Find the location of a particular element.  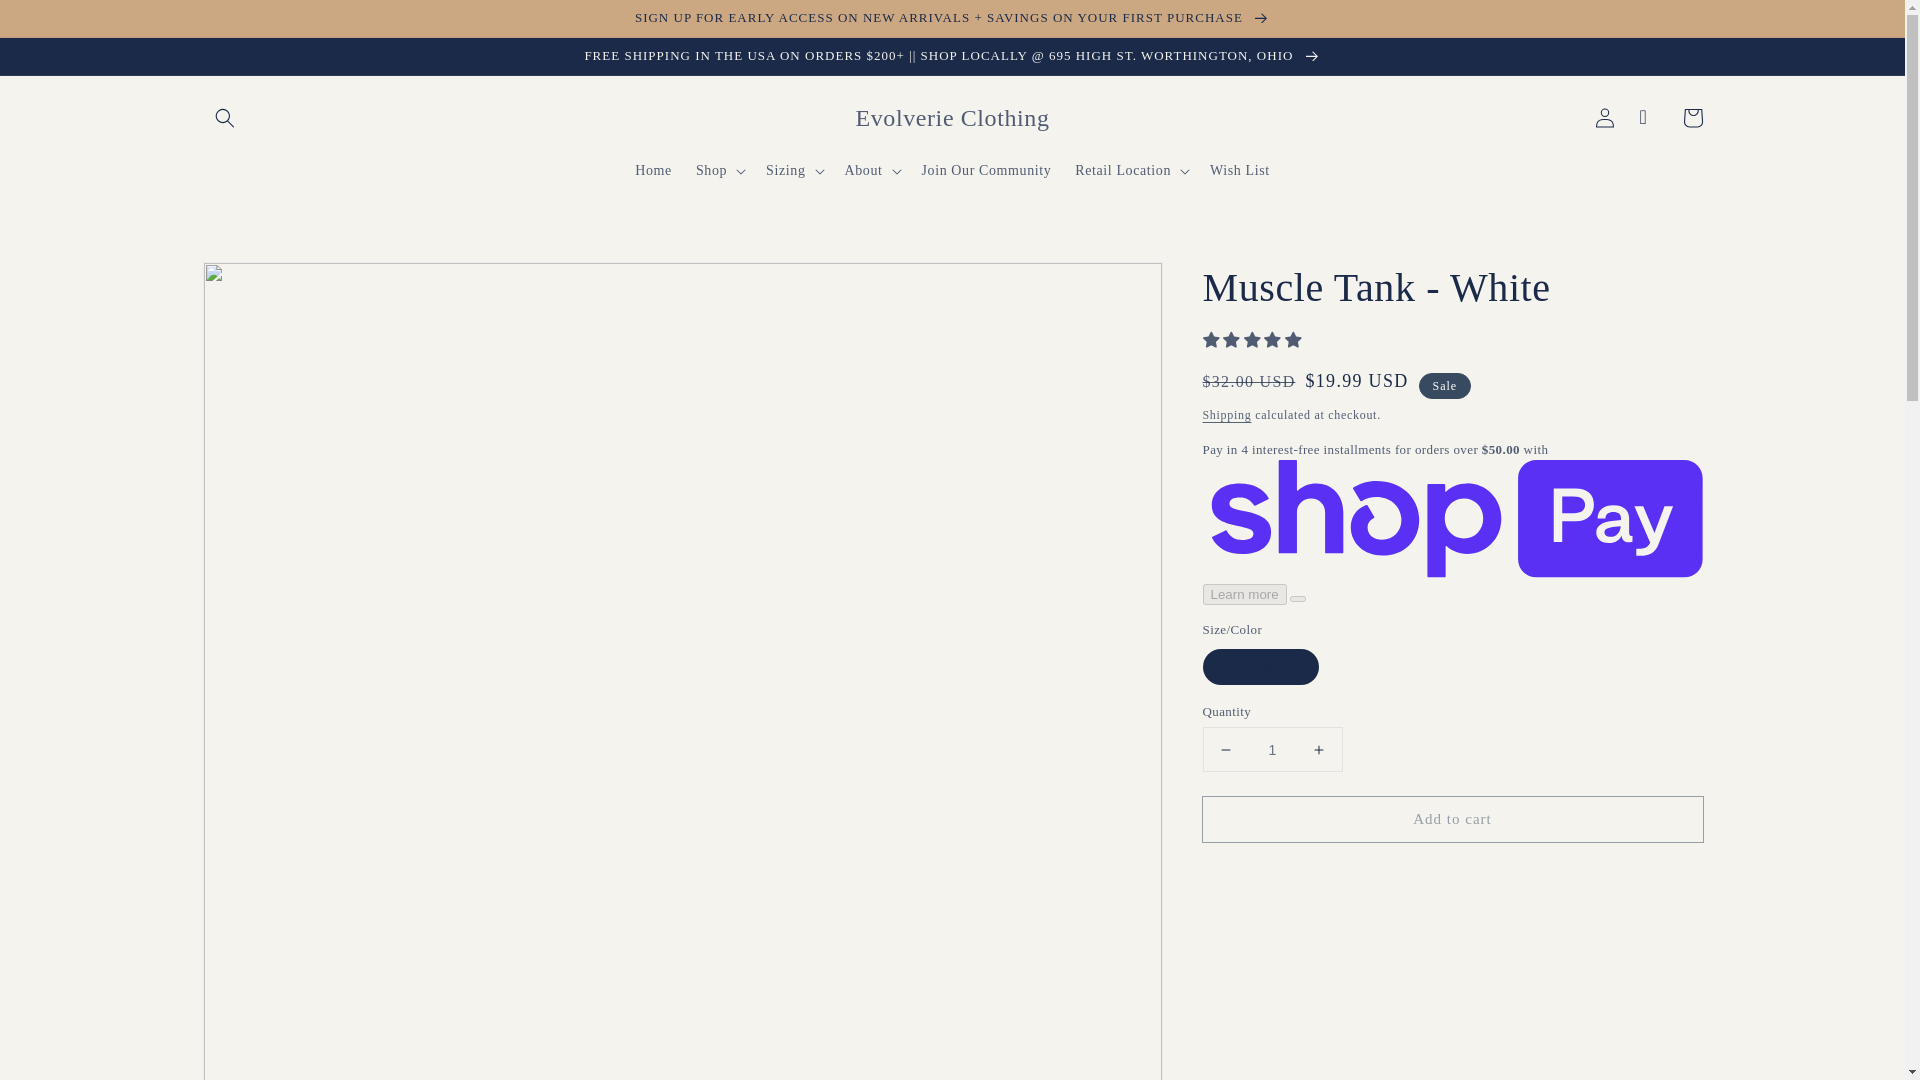

1 is located at coordinates (1272, 749).